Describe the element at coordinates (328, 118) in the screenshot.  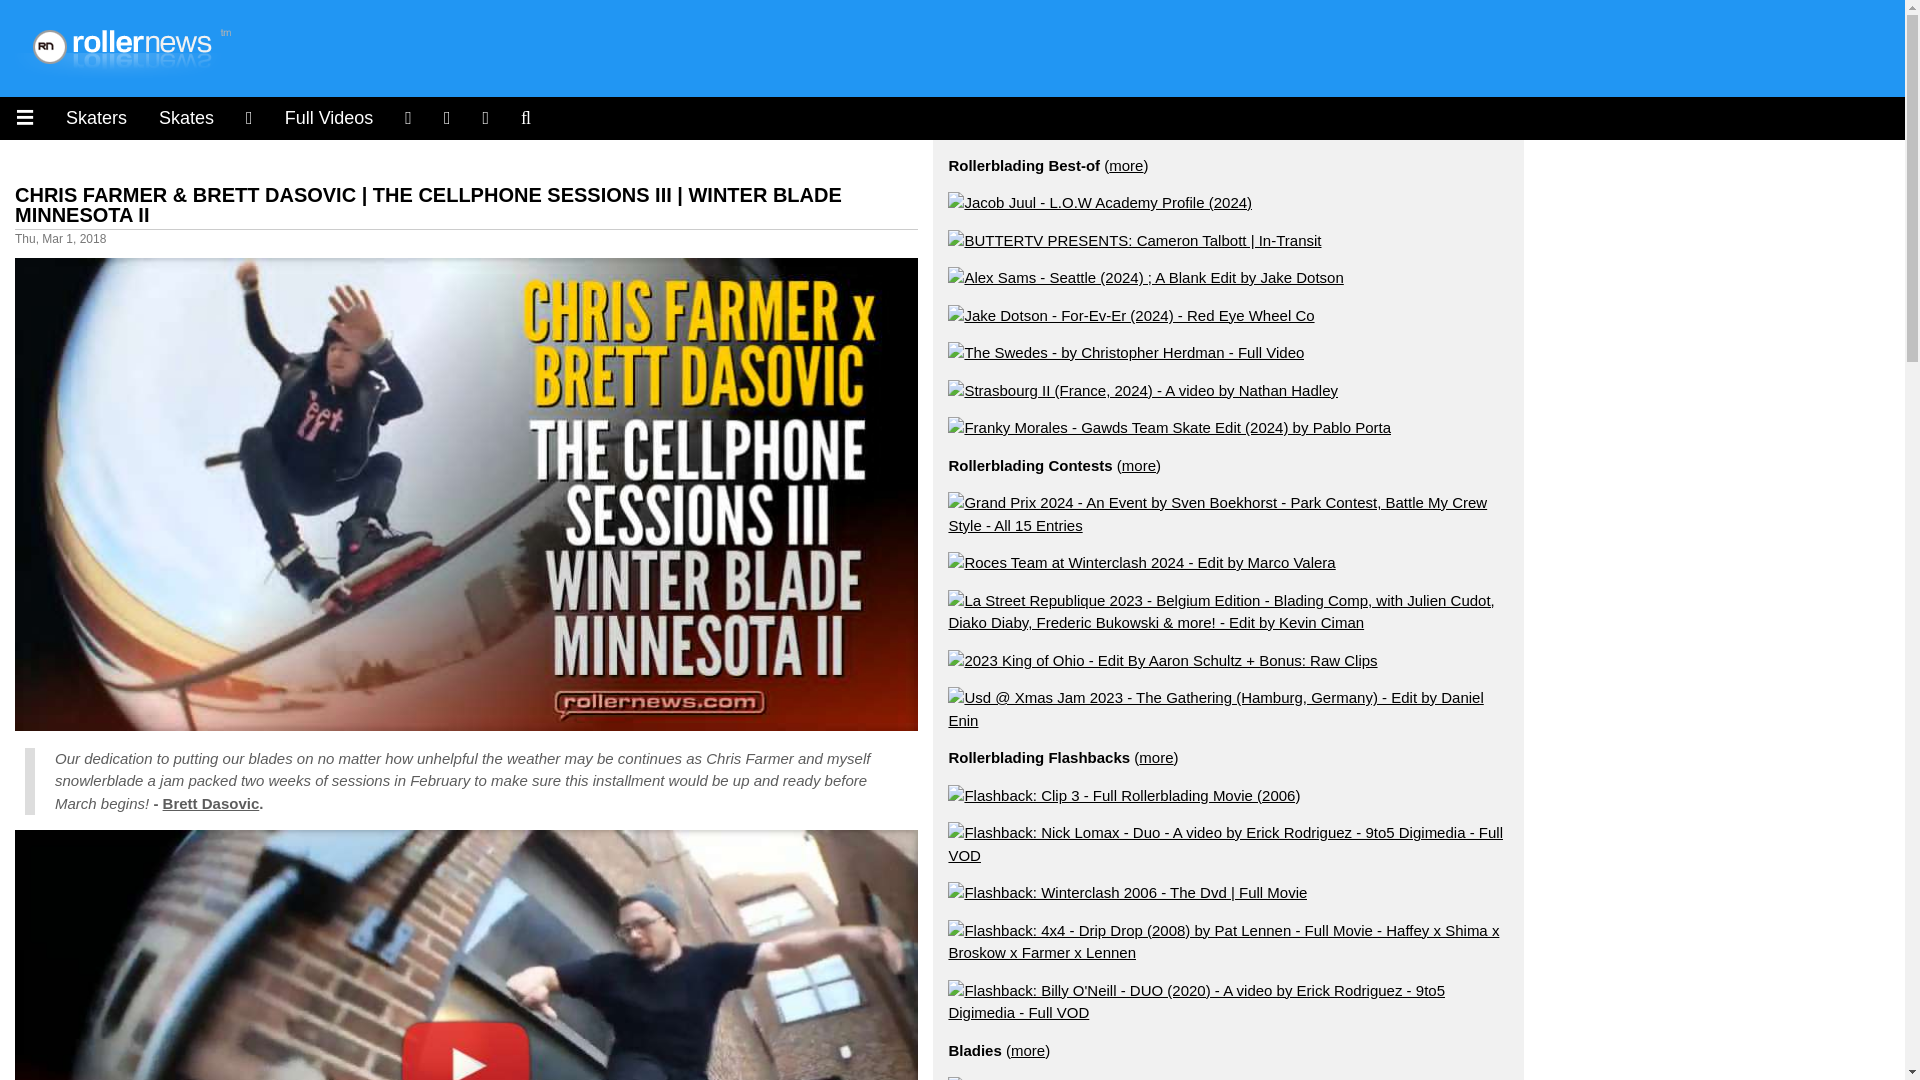
I see `Full Videos` at that location.